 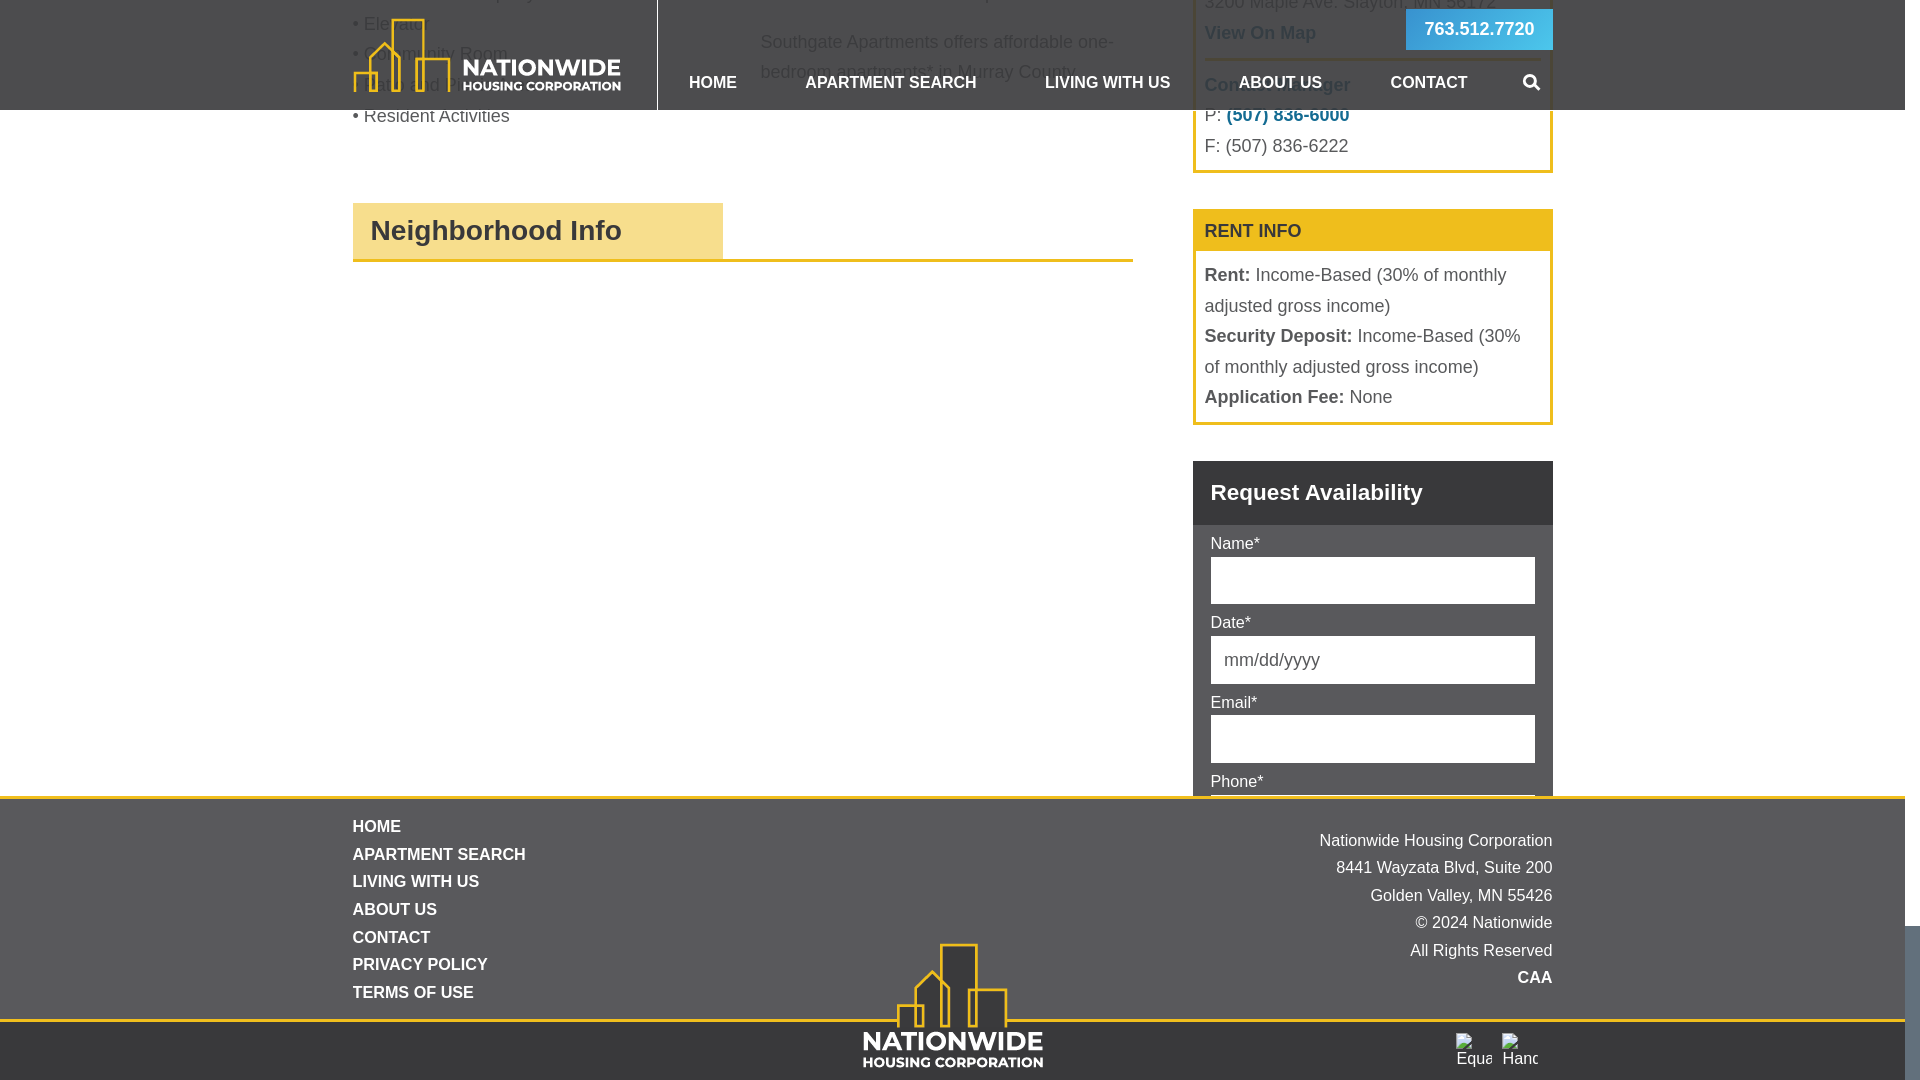 I want to click on Contact Manager, so click(x=1276, y=84).